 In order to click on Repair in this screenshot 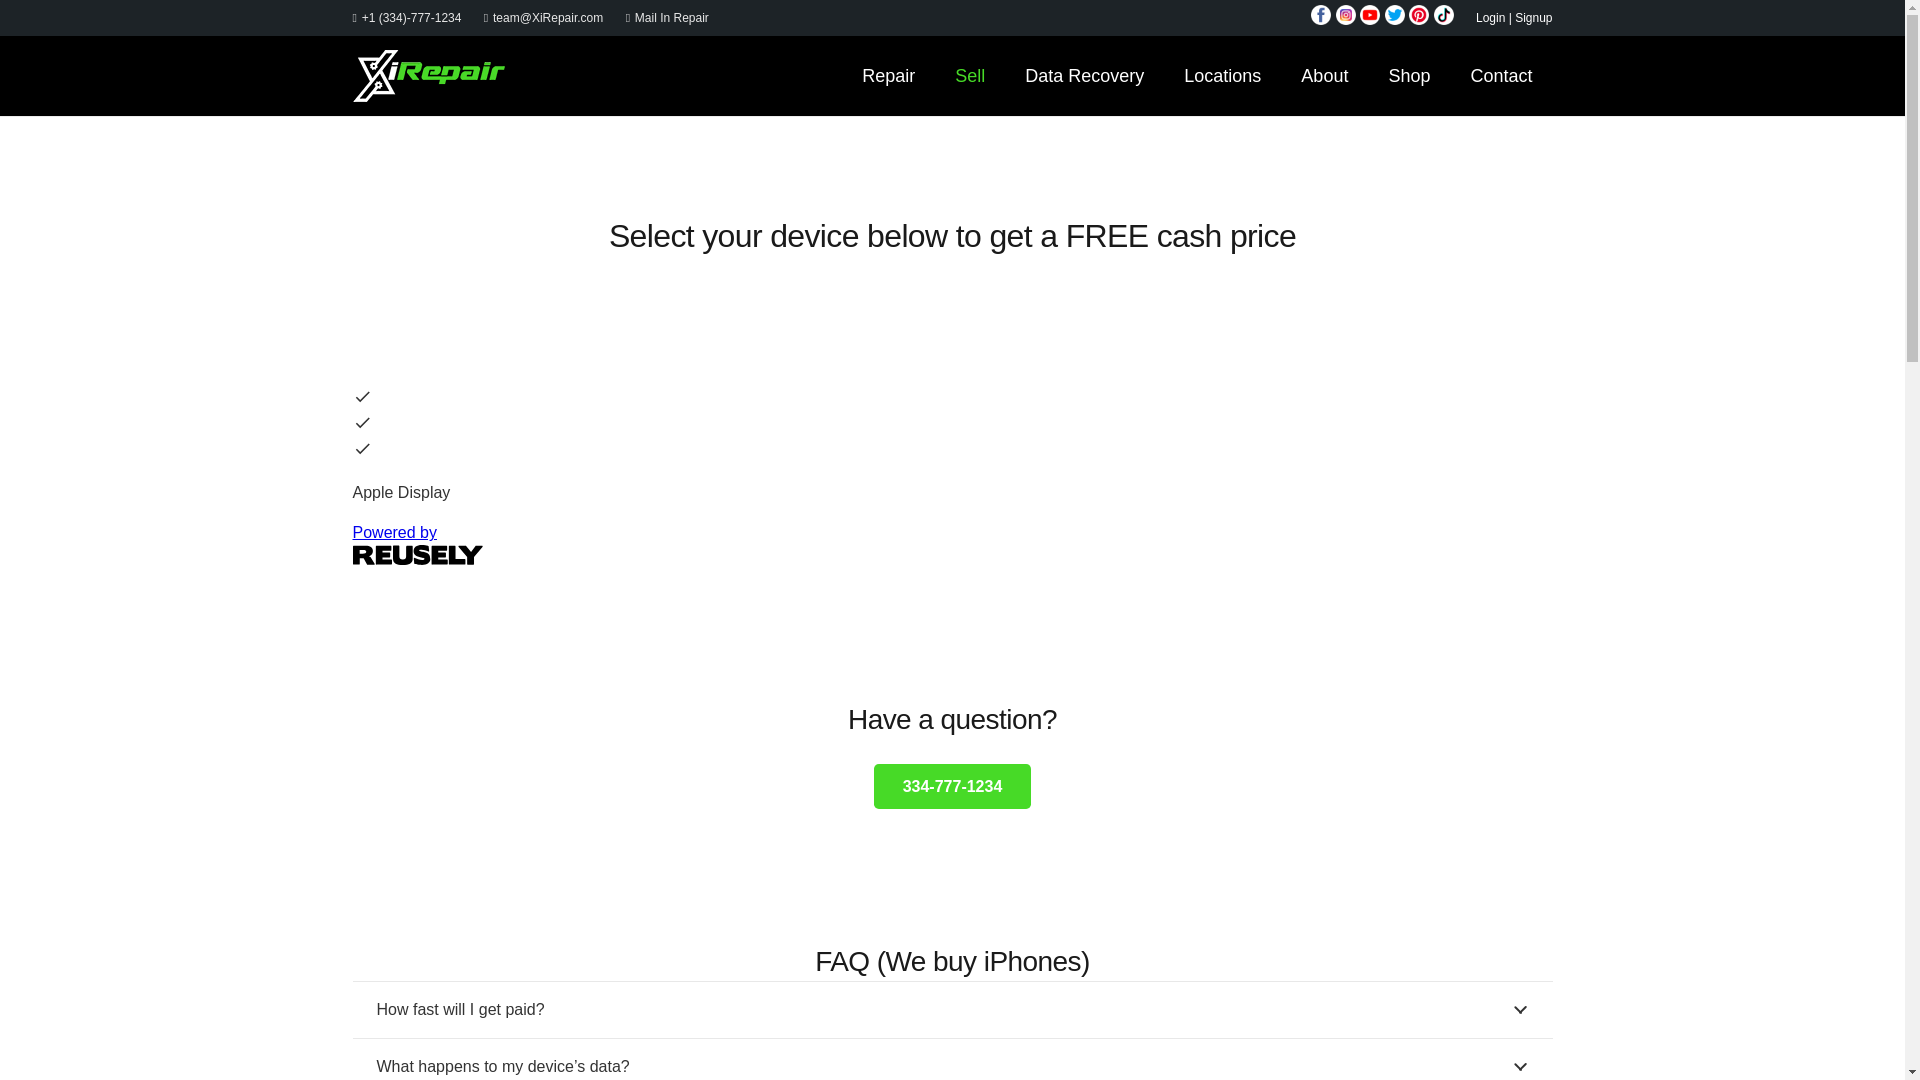, I will do `click(888, 75)`.